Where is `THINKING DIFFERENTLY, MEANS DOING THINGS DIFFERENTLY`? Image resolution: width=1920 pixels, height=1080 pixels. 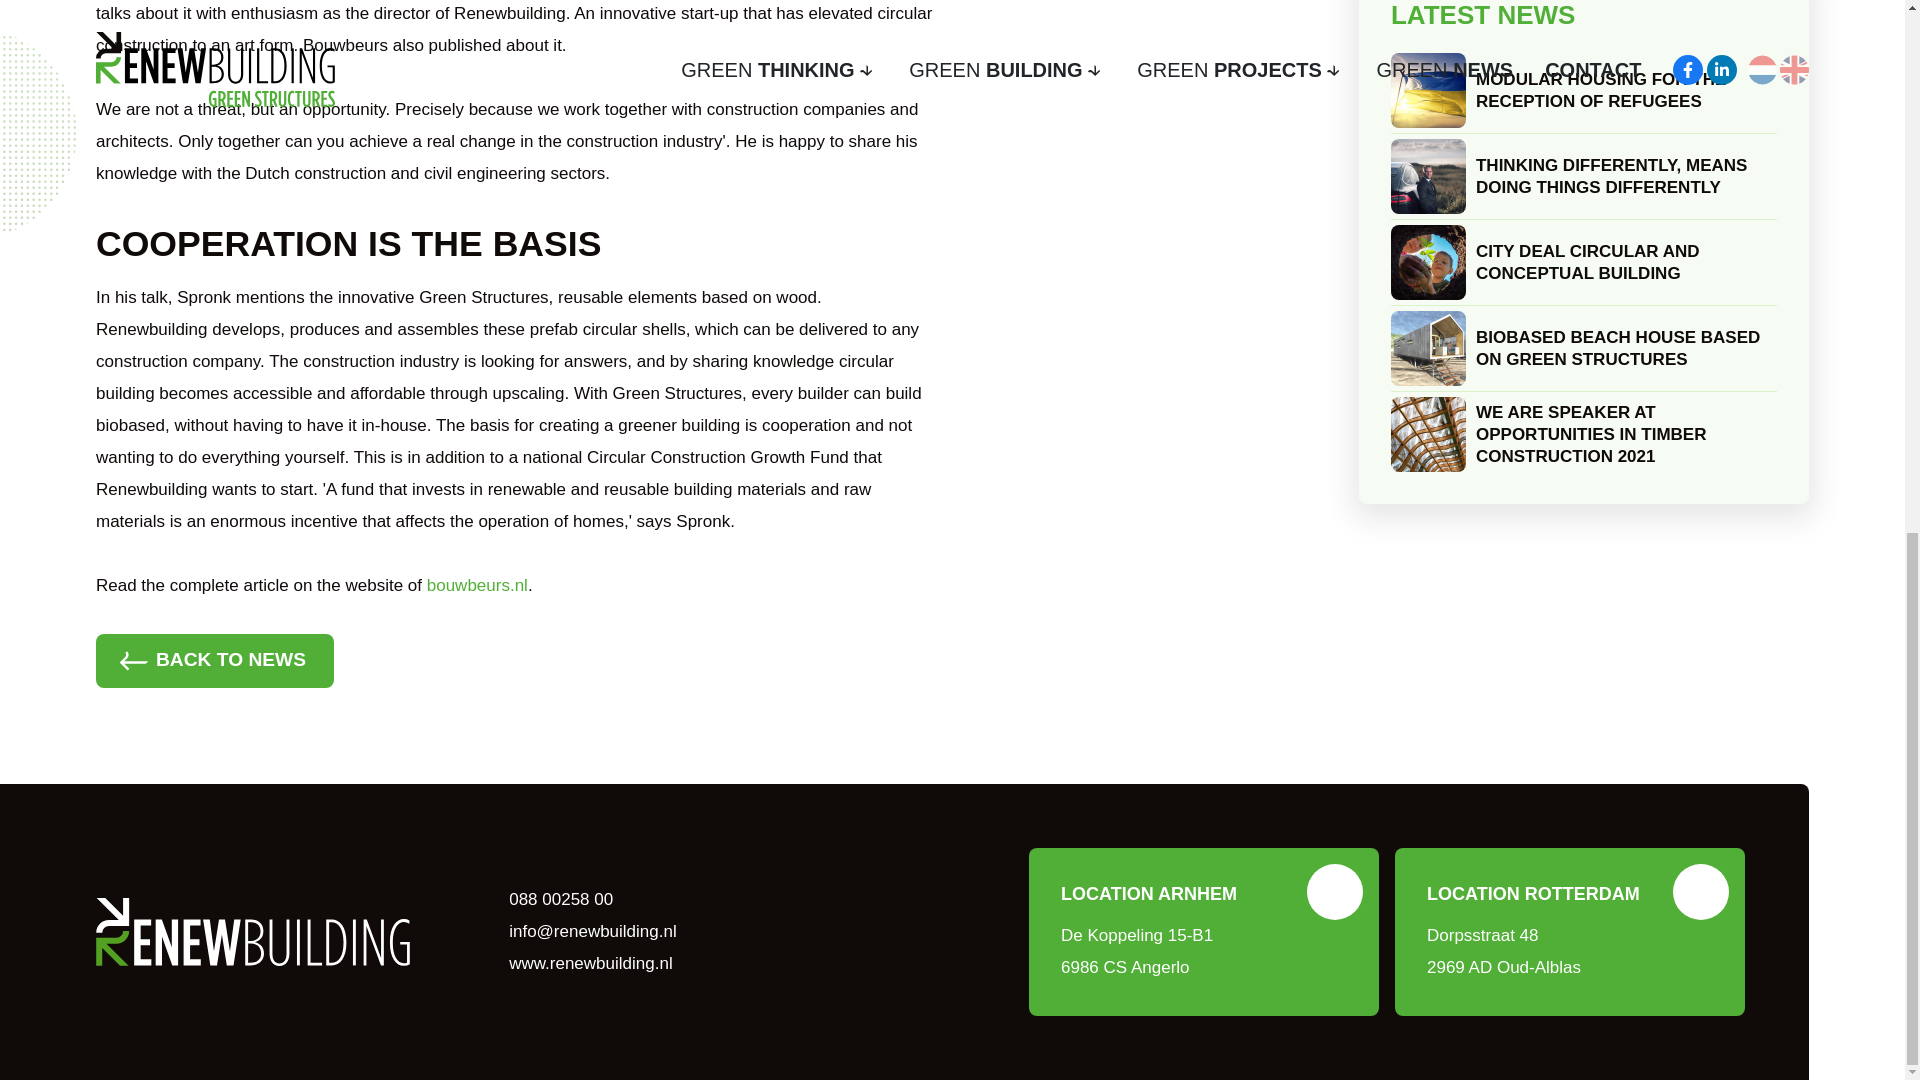
THINKING DIFFERENTLY, MEANS DOING THINGS DIFFERENTLY is located at coordinates (1584, 176).